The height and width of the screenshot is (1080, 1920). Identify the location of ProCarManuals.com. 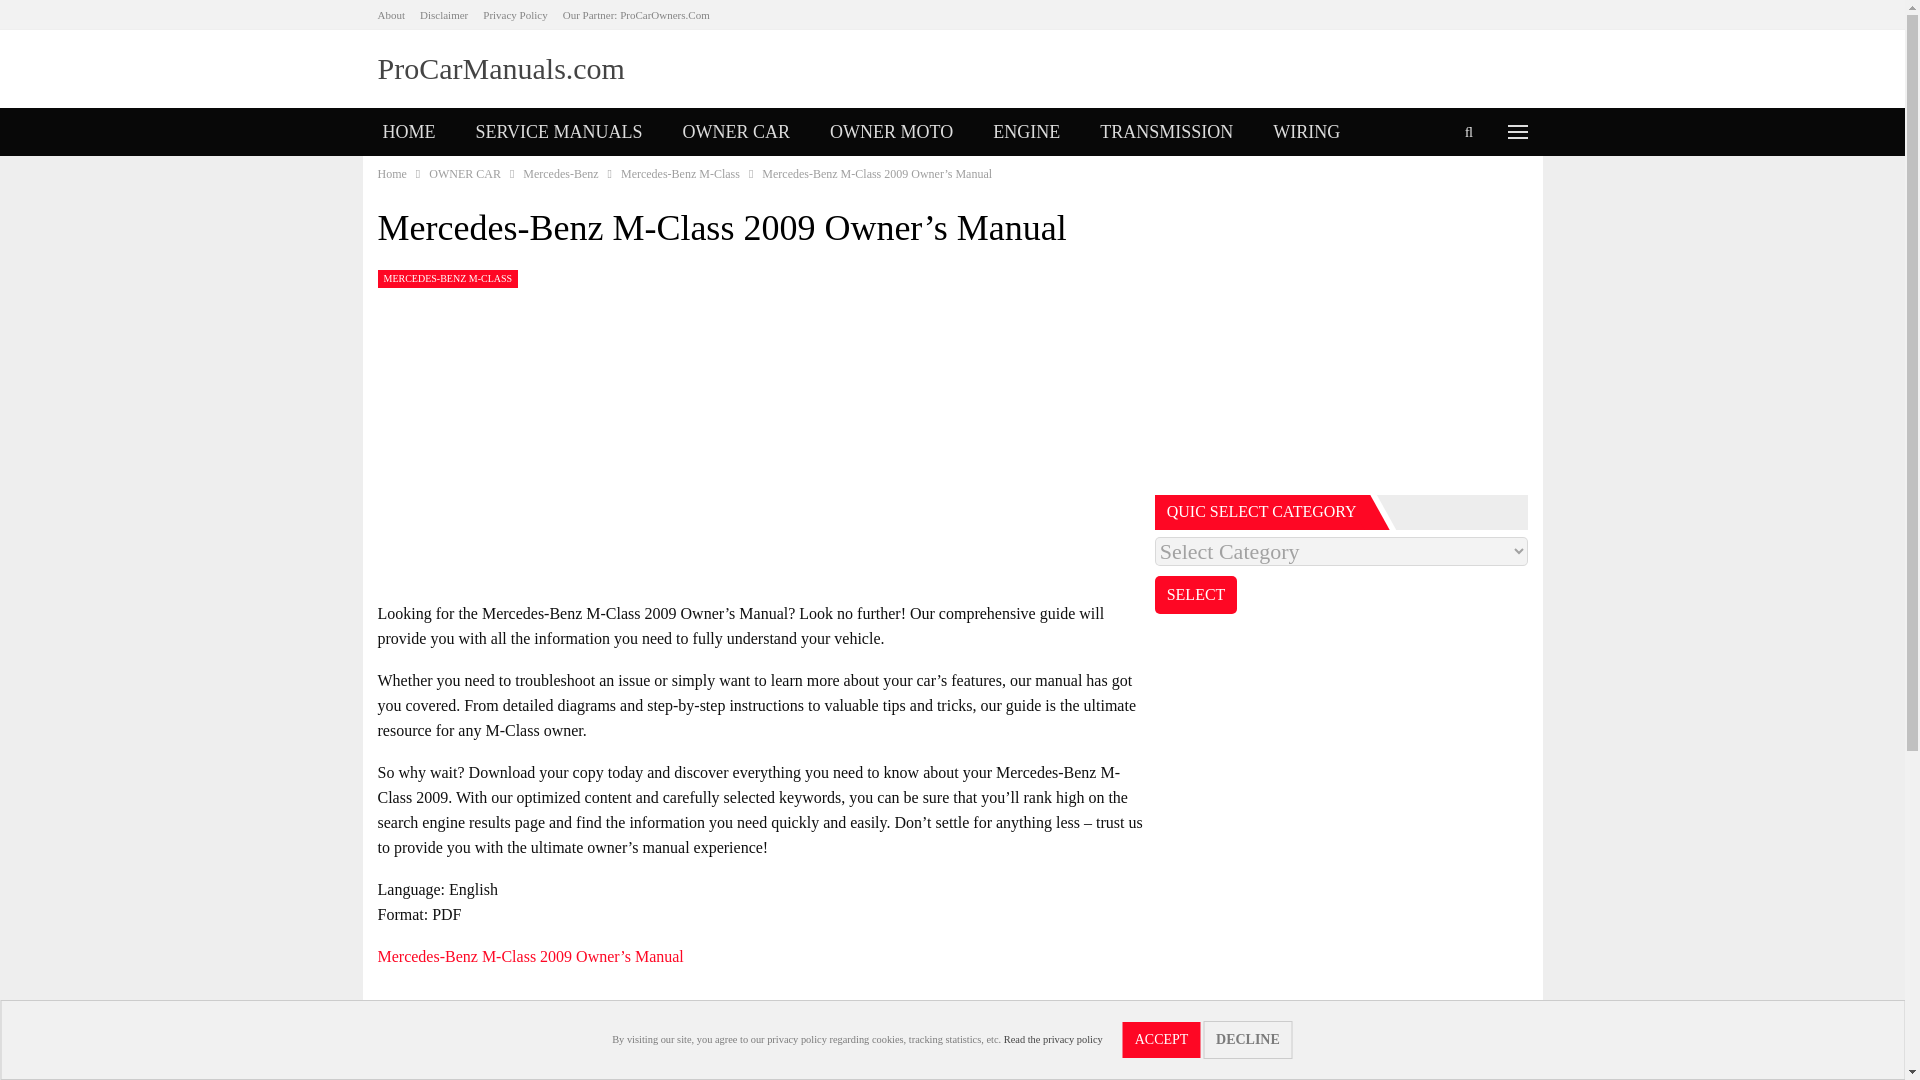
(502, 68).